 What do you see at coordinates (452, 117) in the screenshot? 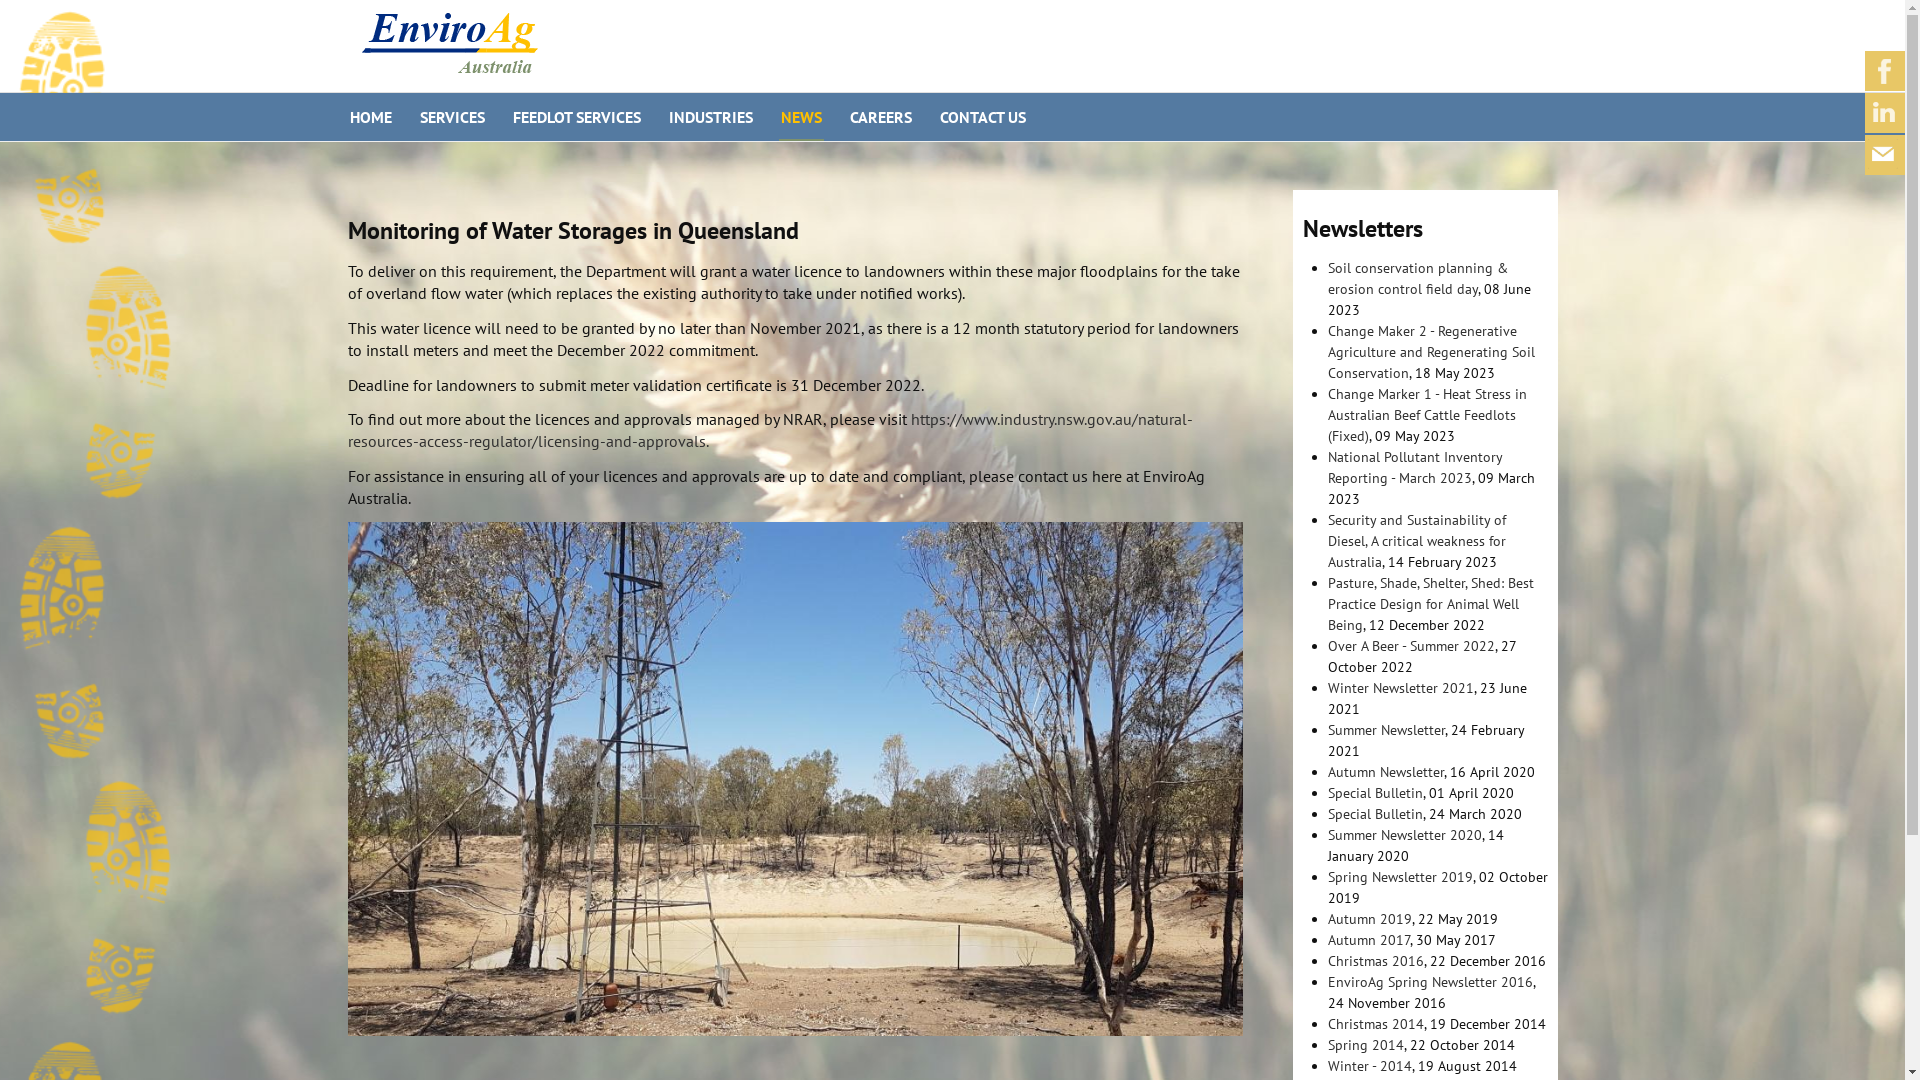
I see `SERVICES` at bounding box center [452, 117].